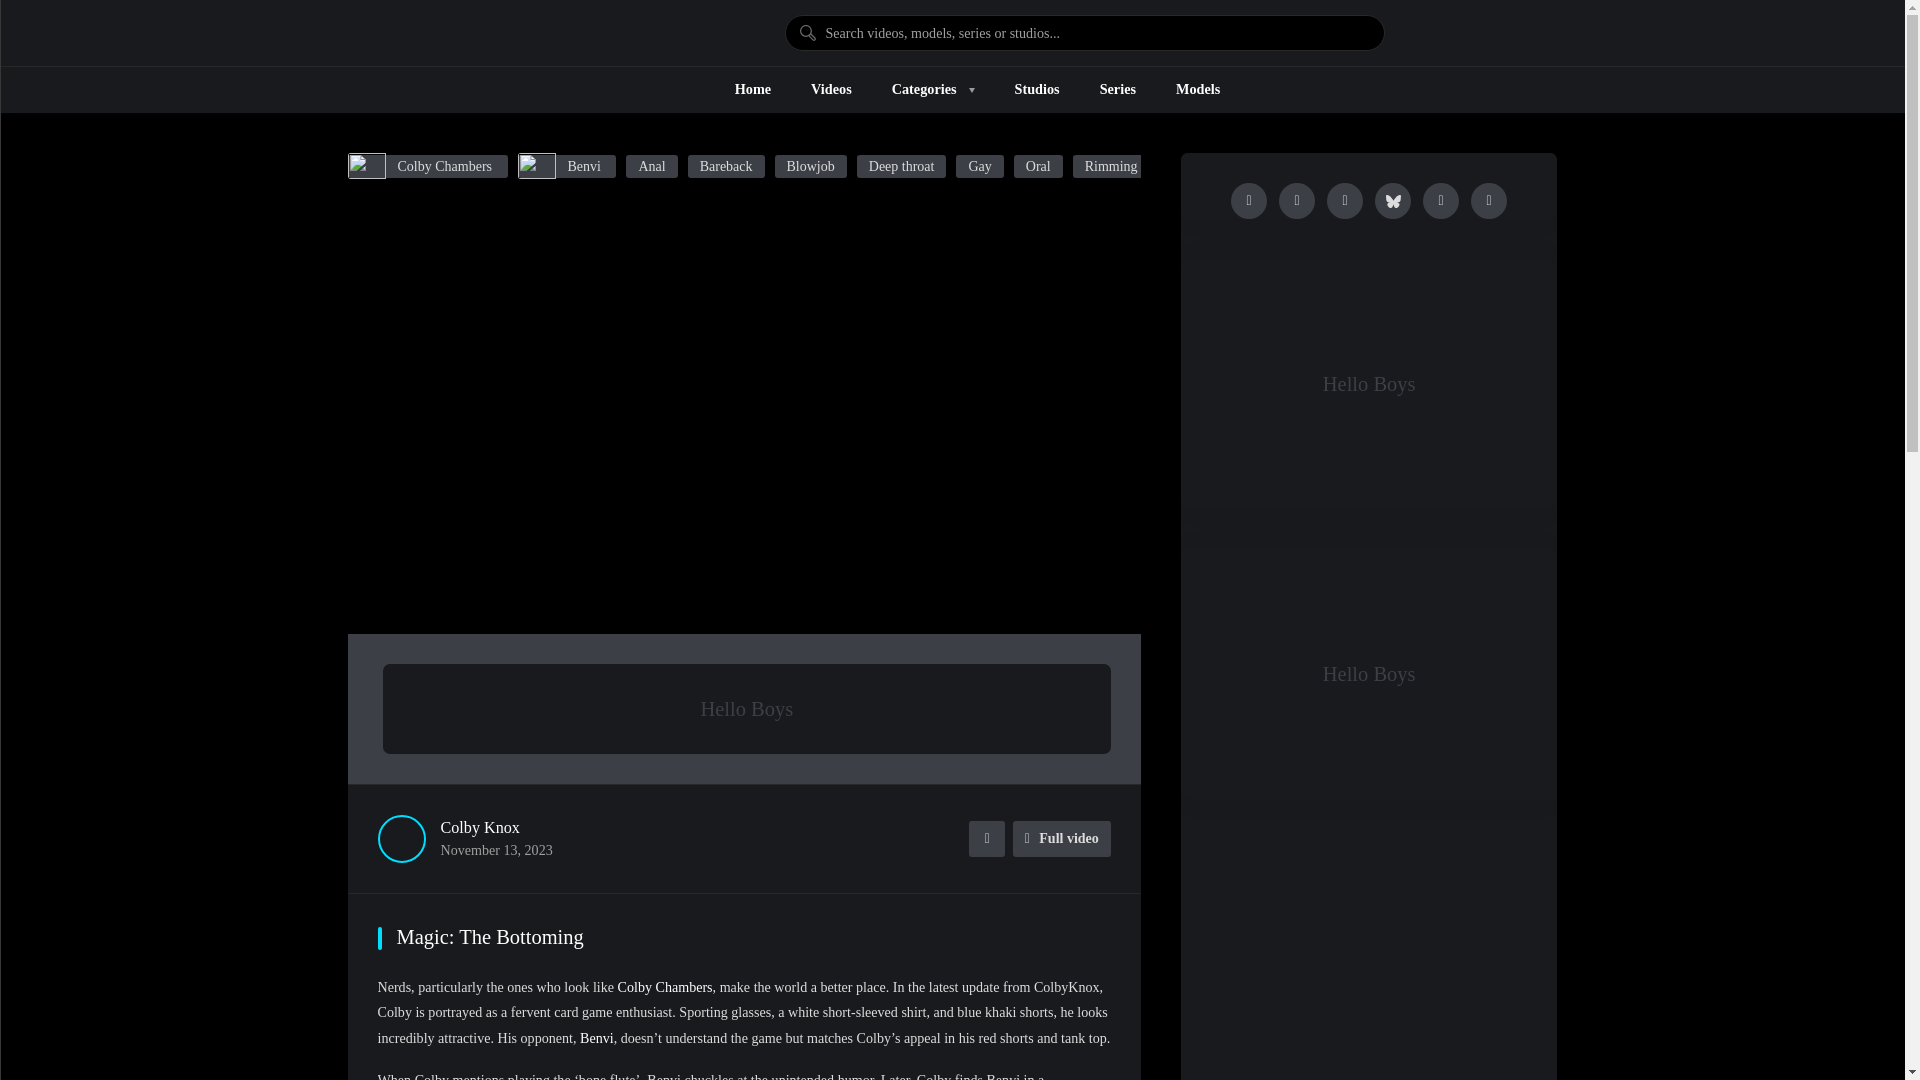  What do you see at coordinates (1037, 90) in the screenshot?
I see `Studios` at bounding box center [1037, 90].